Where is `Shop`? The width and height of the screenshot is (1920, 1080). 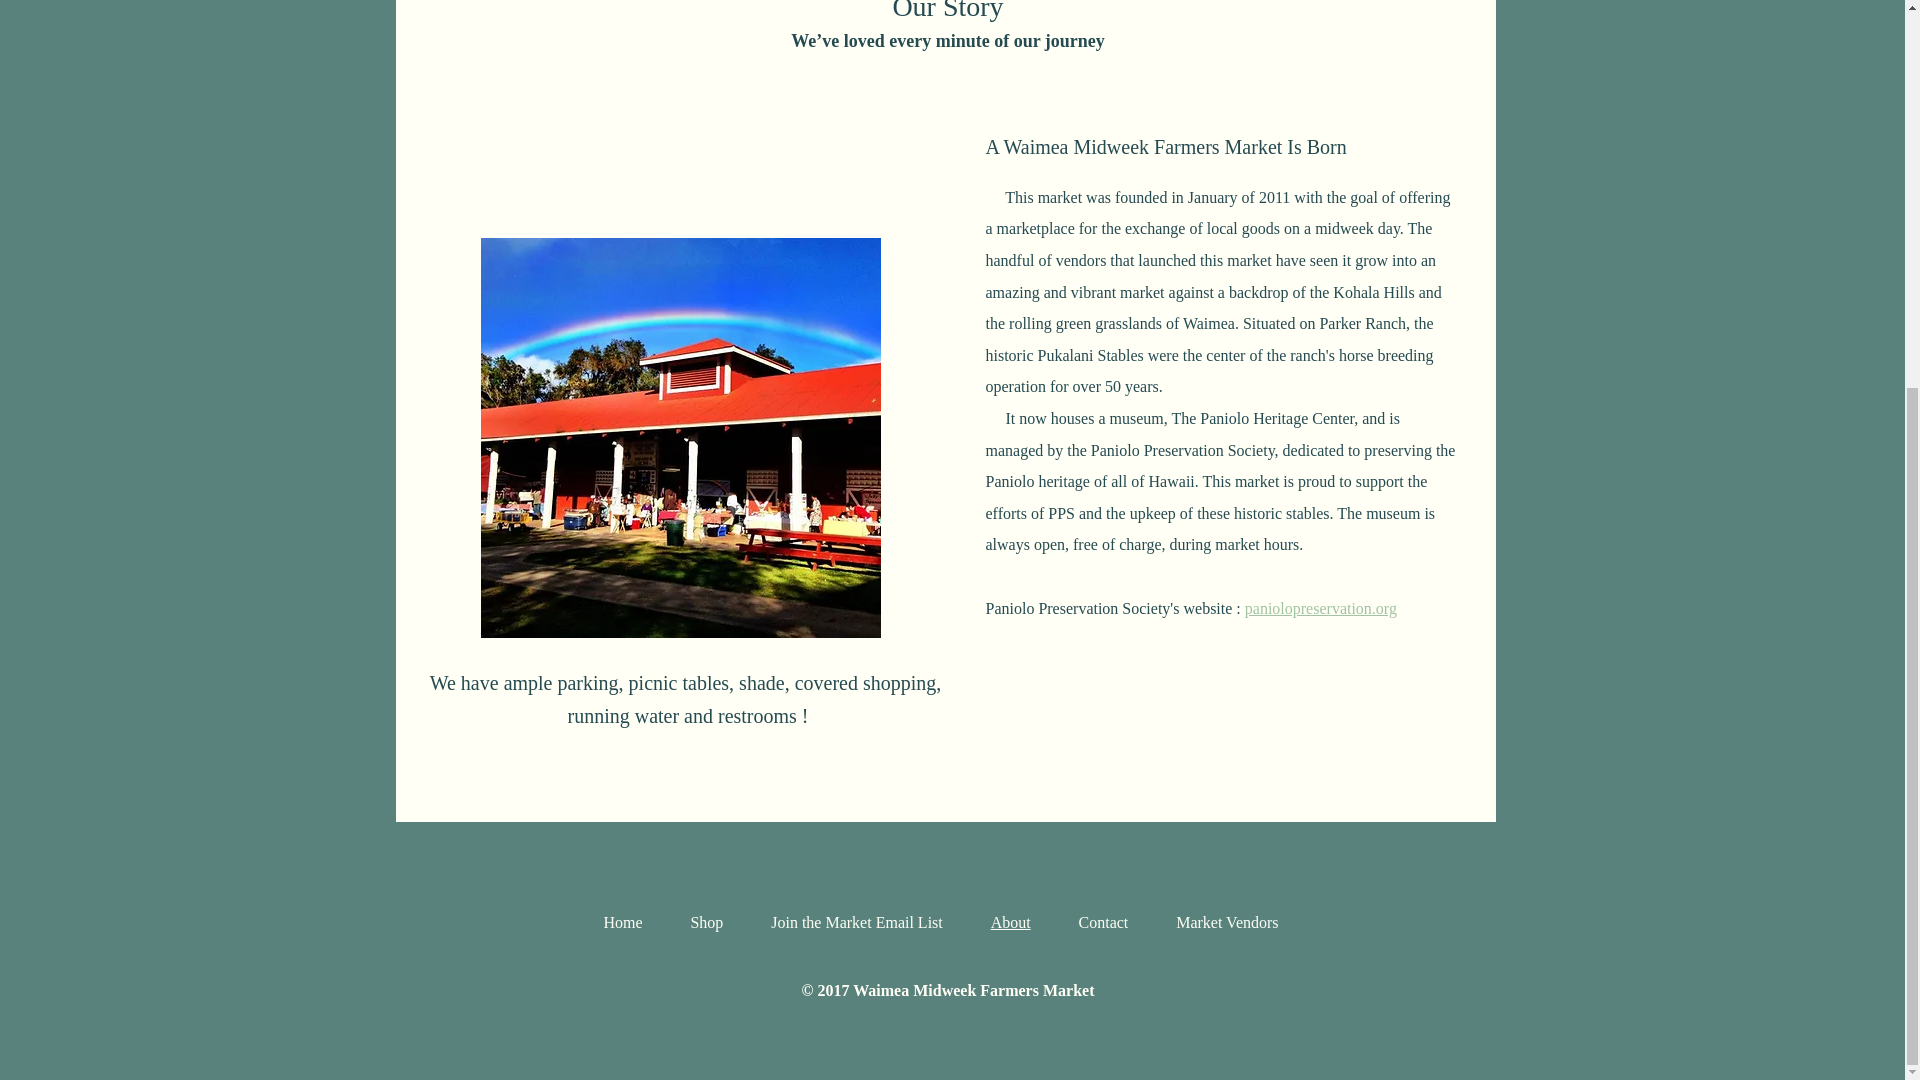 Shop is located at coordinates (706, 922).